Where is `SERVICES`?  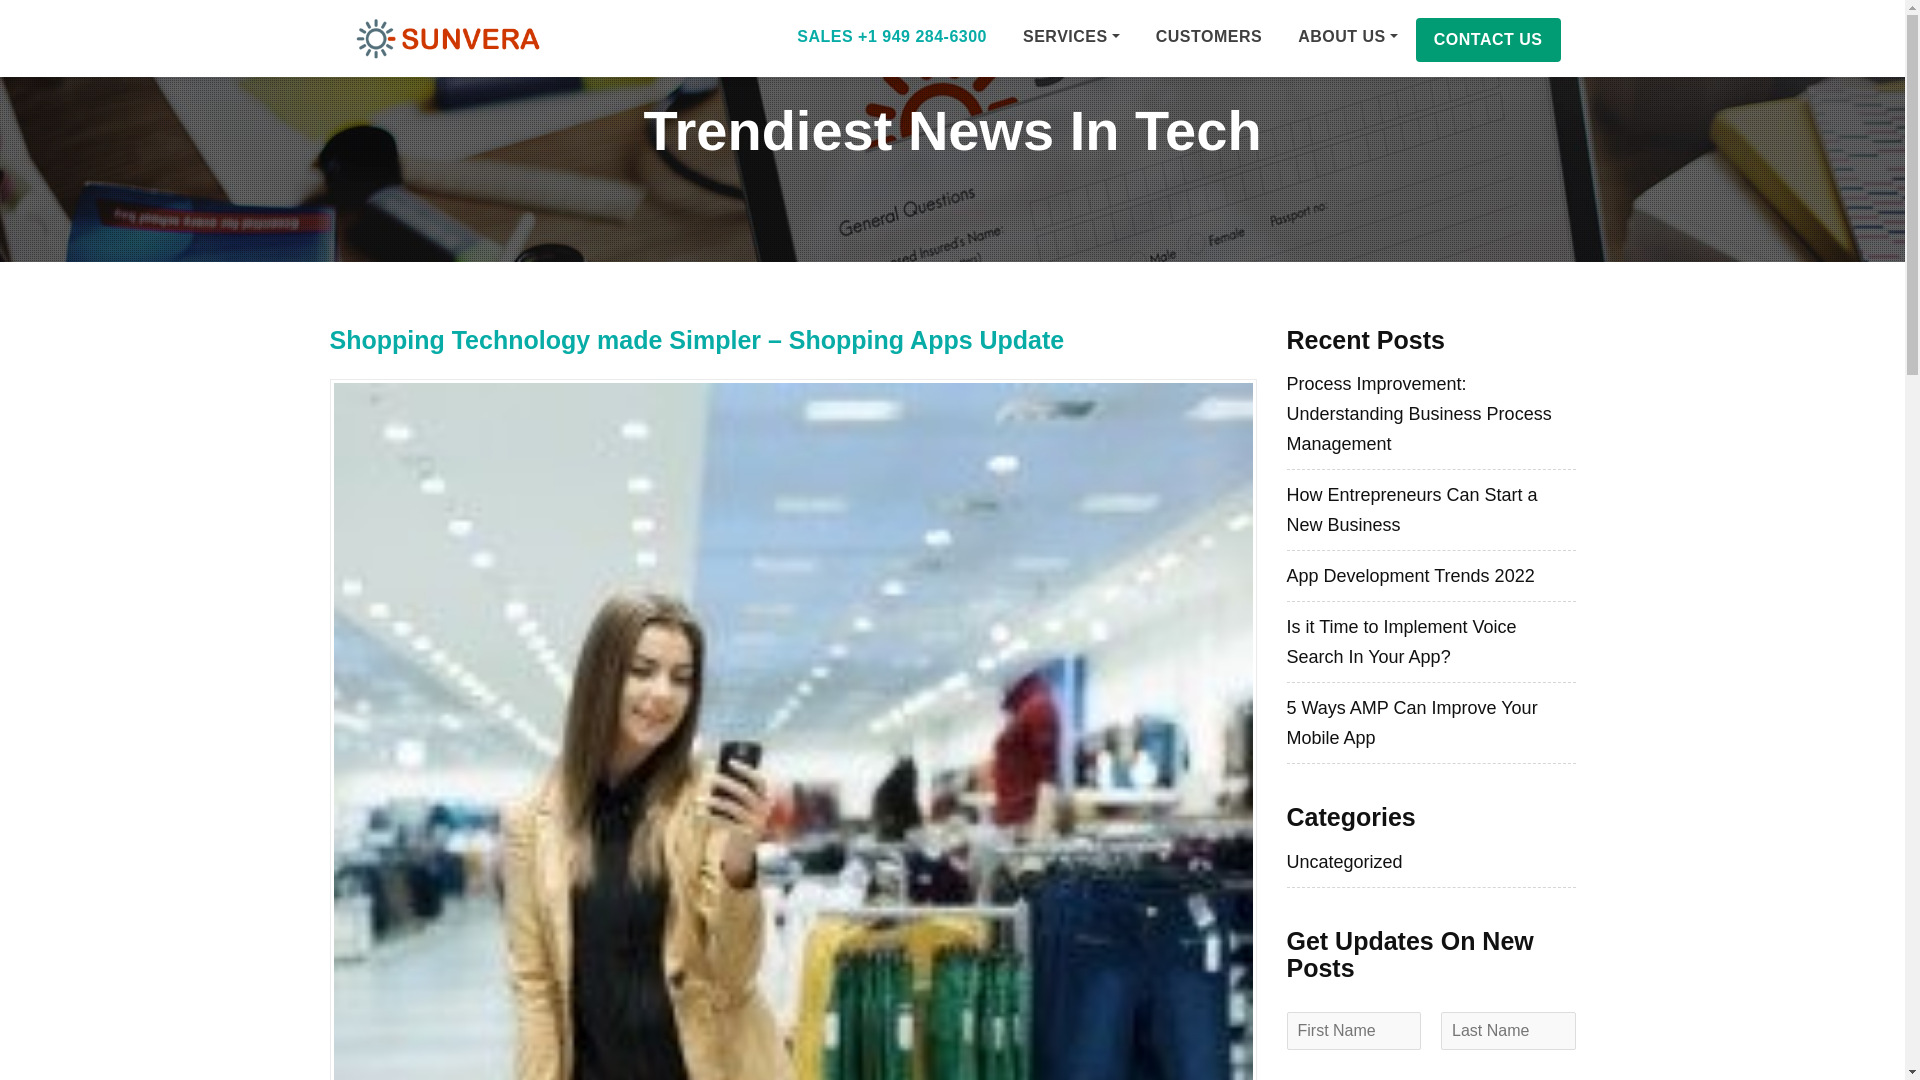 SERVICES is located at coordinates (1071, 36).